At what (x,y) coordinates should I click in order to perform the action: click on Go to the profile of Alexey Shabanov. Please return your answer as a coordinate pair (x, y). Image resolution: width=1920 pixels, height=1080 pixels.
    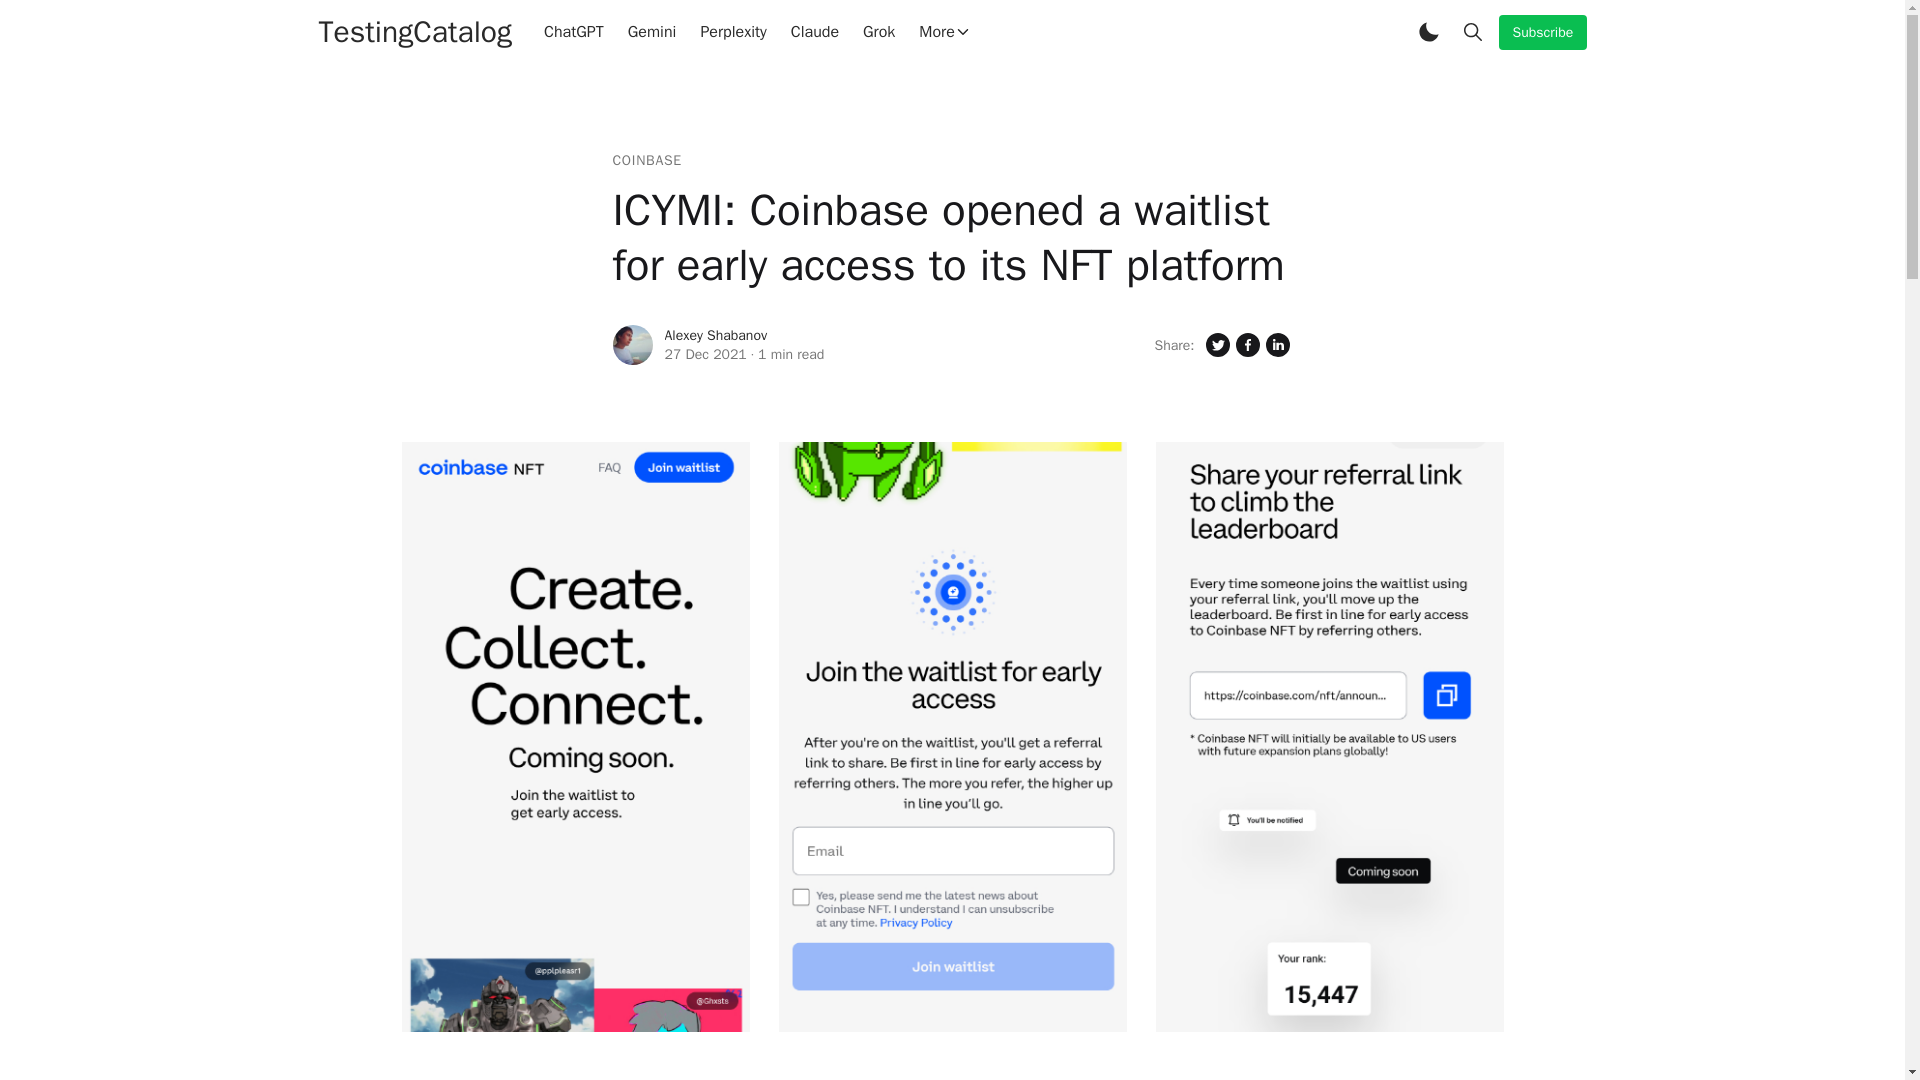
    Looking at the image, I should click on (632, 345).